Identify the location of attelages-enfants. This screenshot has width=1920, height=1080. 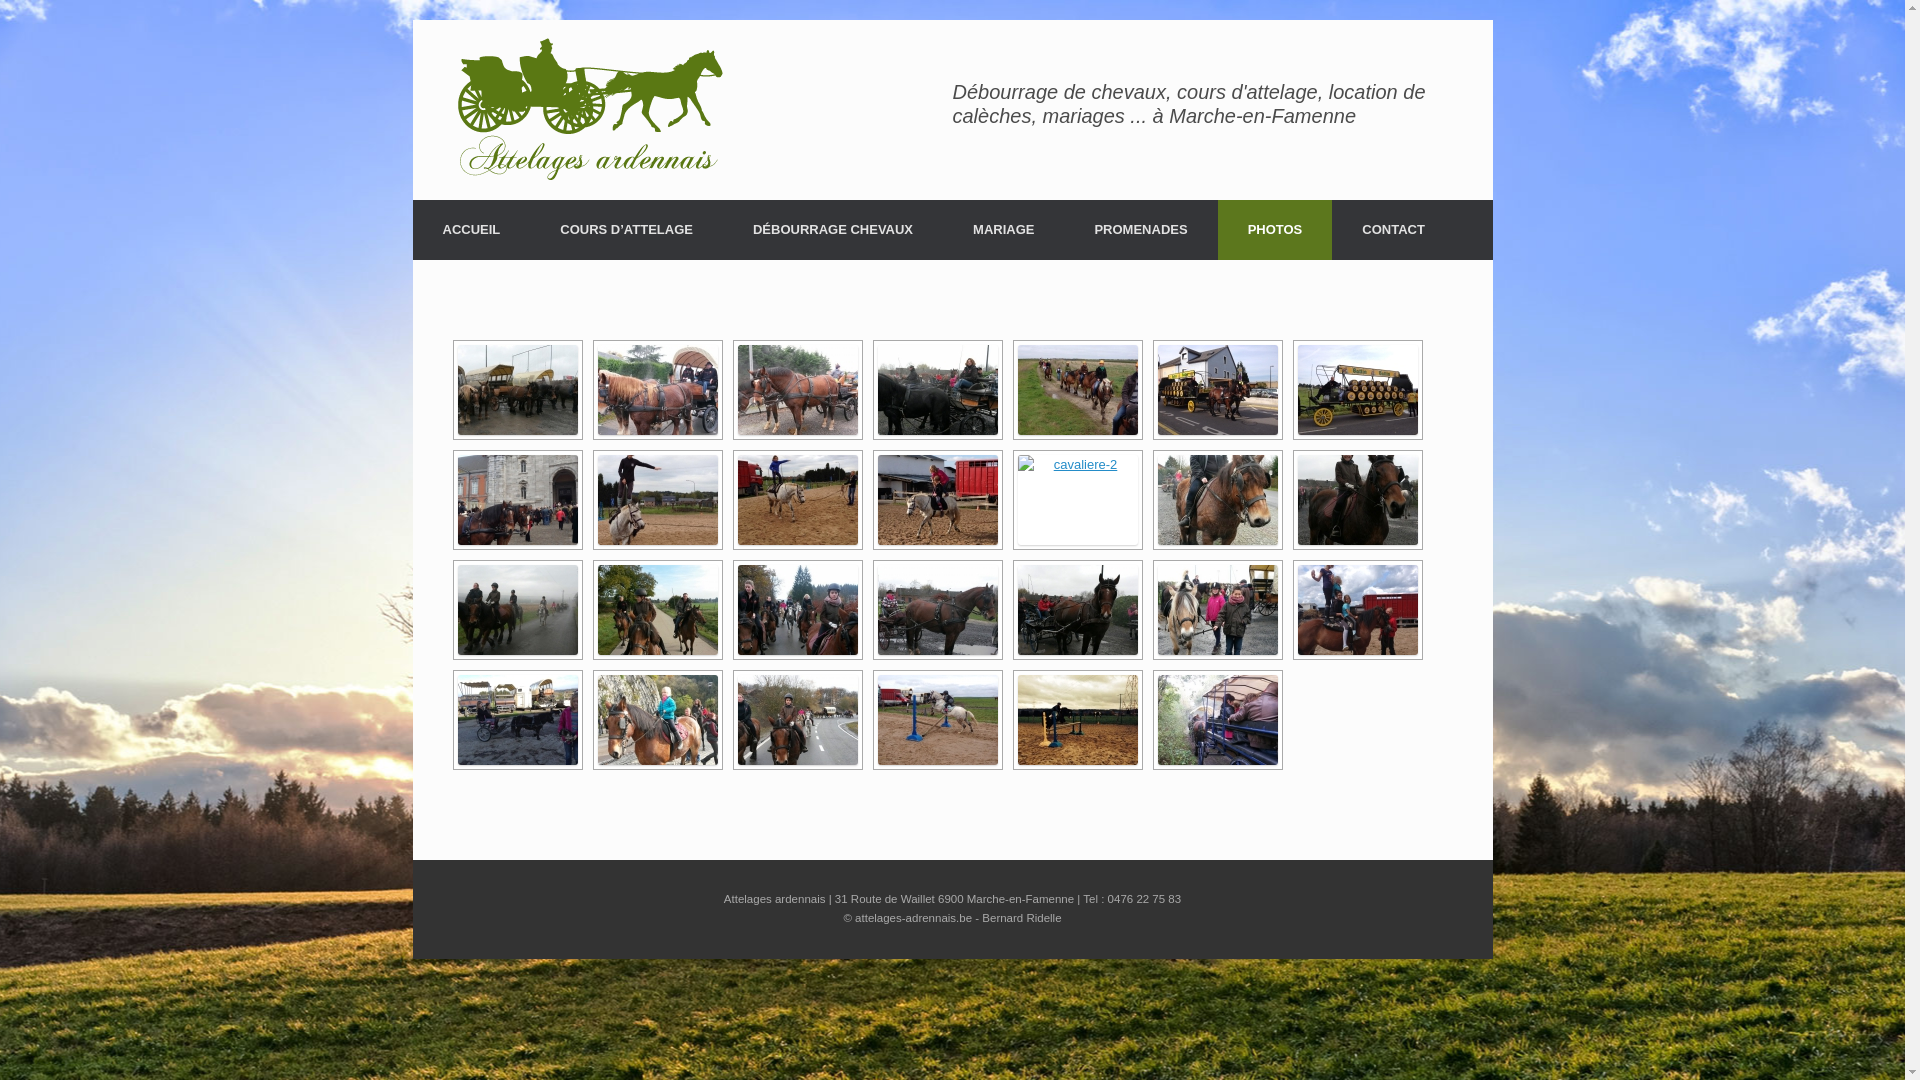
(798, 389).